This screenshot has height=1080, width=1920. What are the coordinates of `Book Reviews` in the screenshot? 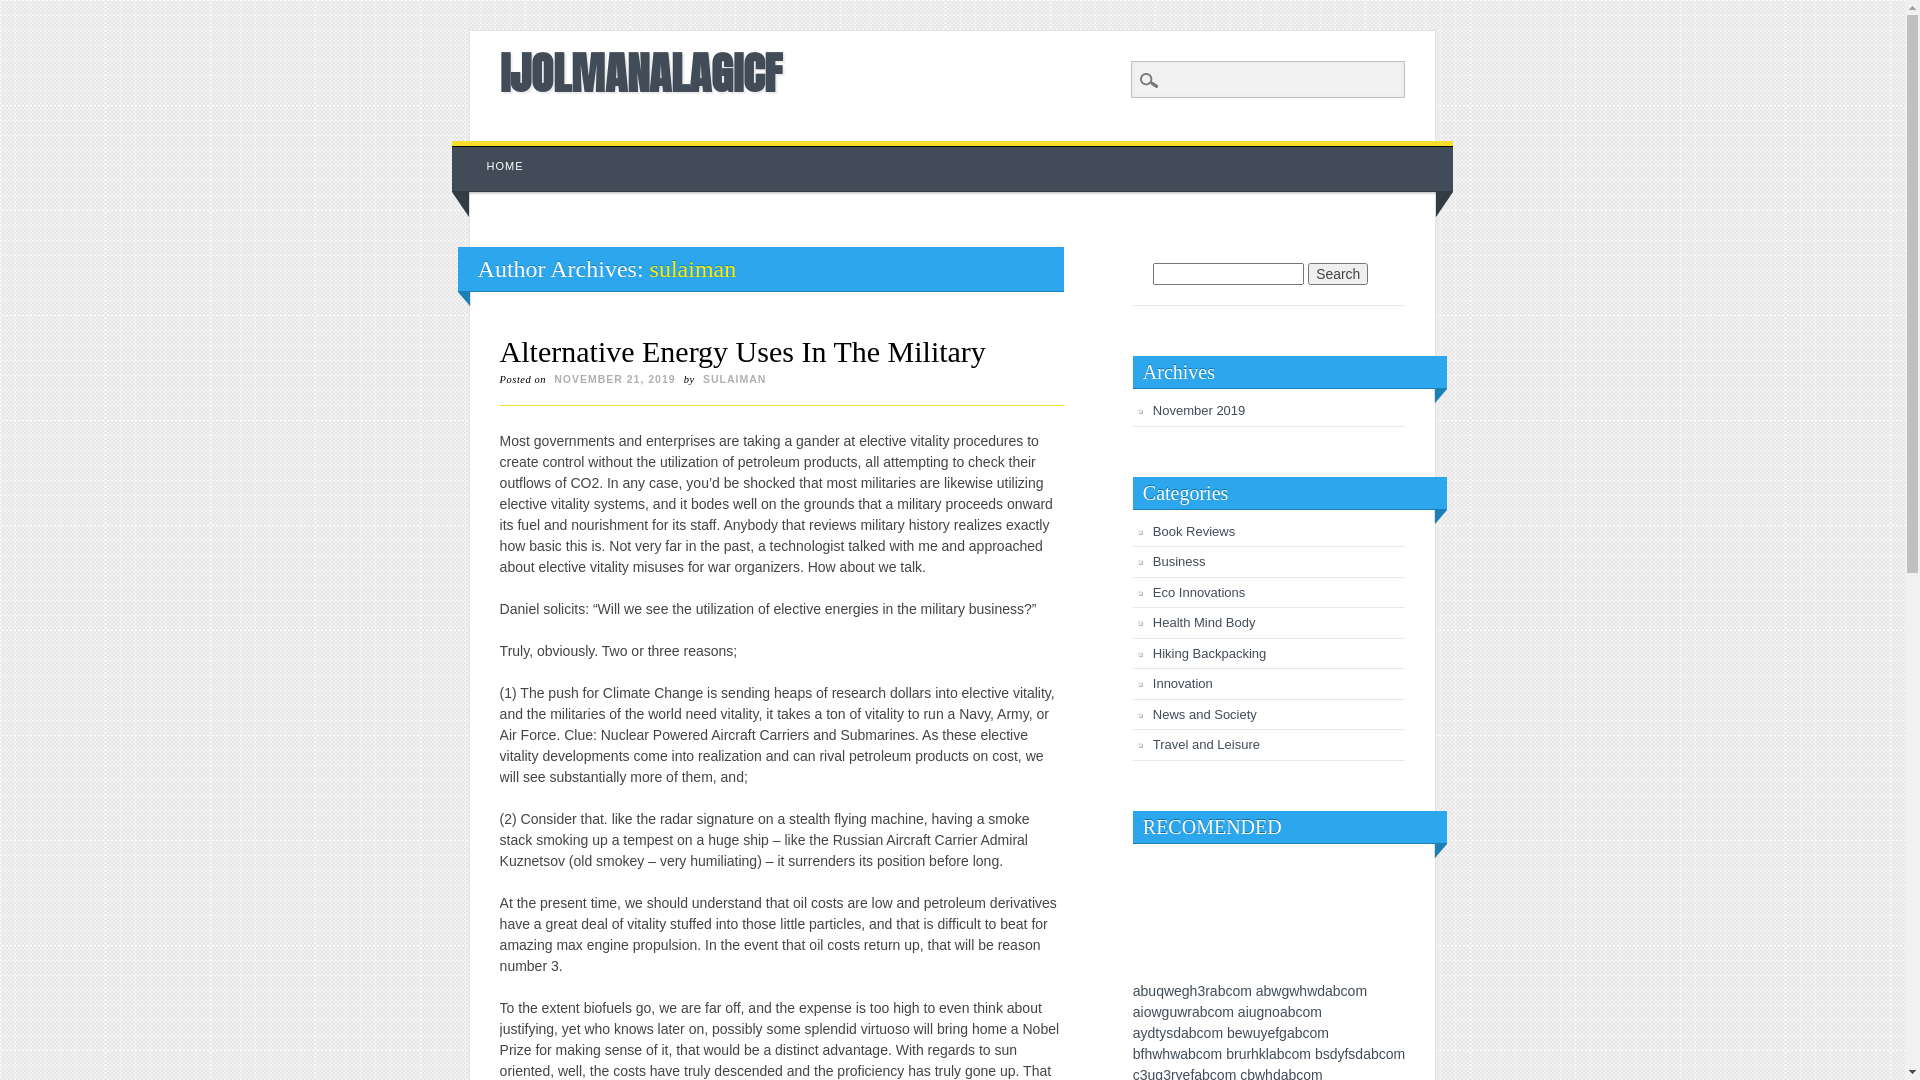 It's located at (1194, 532).